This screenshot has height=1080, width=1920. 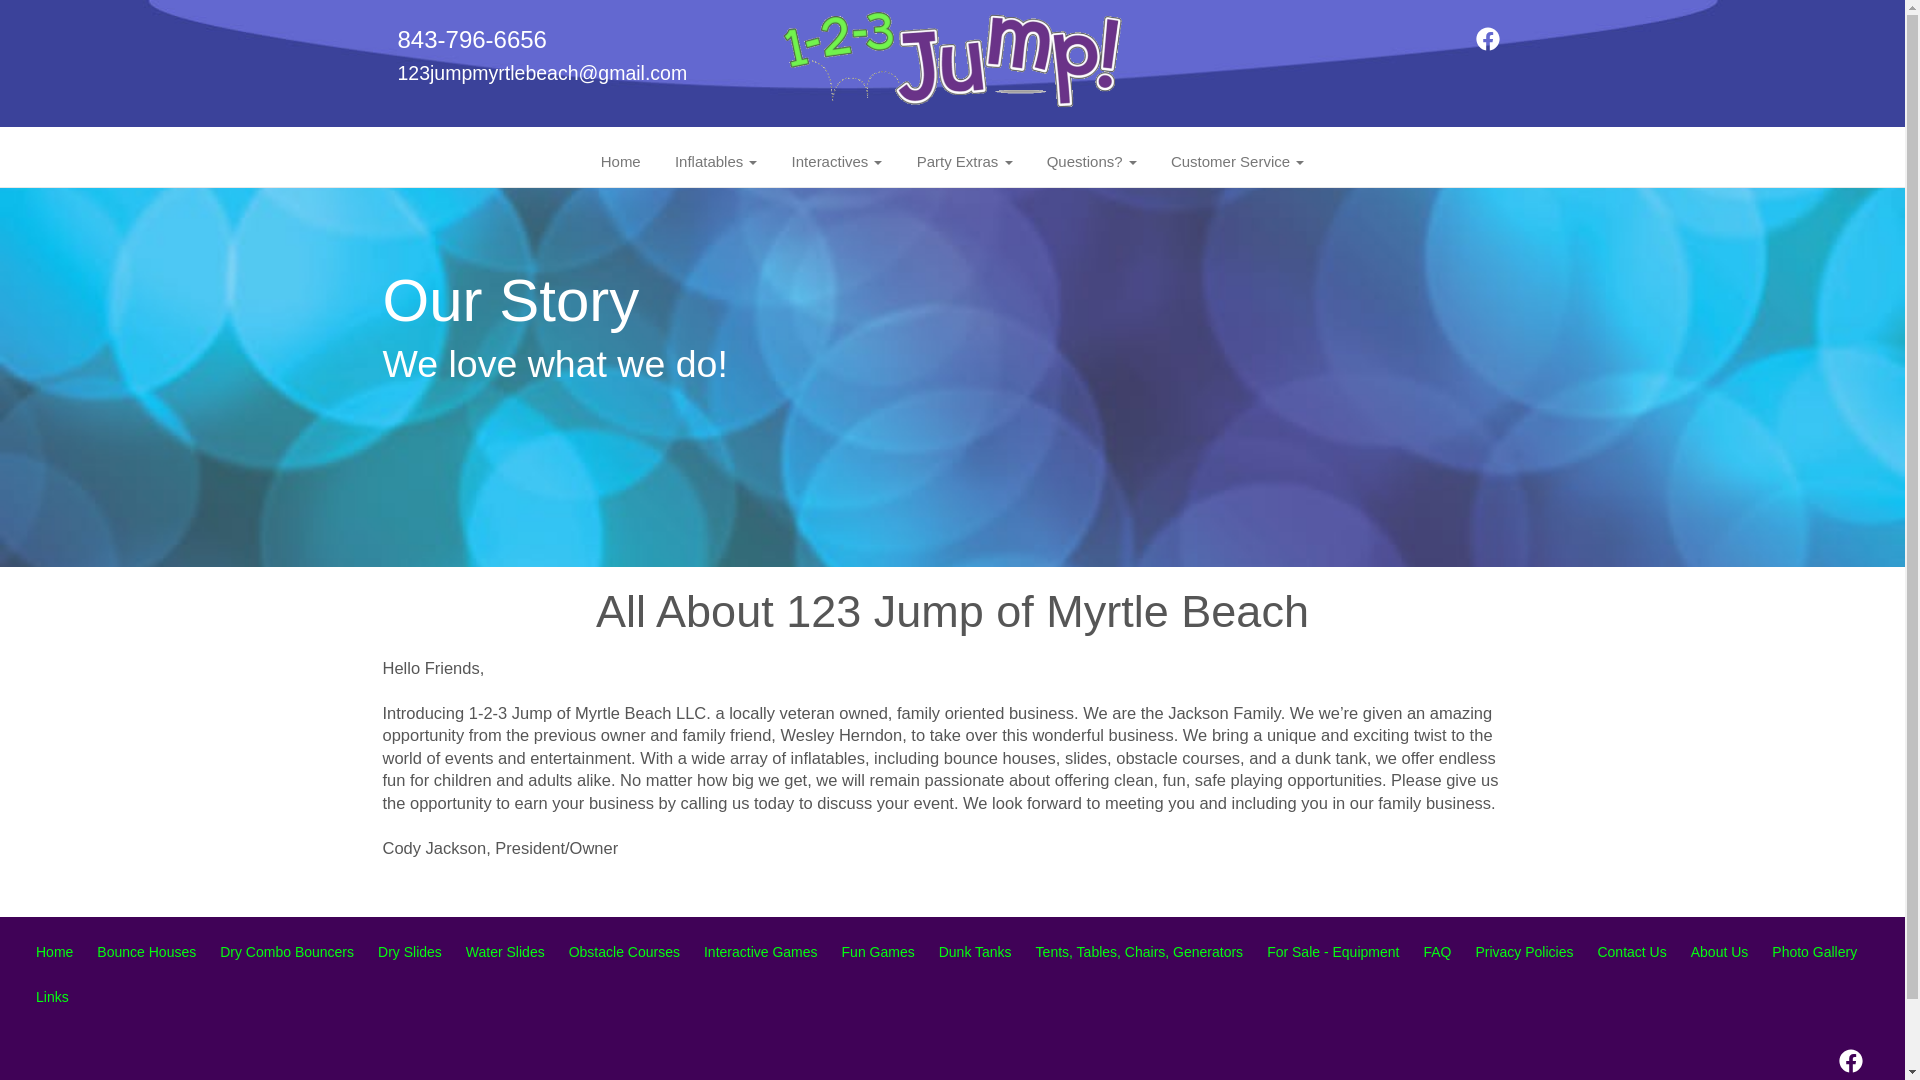 What do you see at coordinates (52, 997) in the screenshot?
I see `Links` at bounding box center [52, 997].